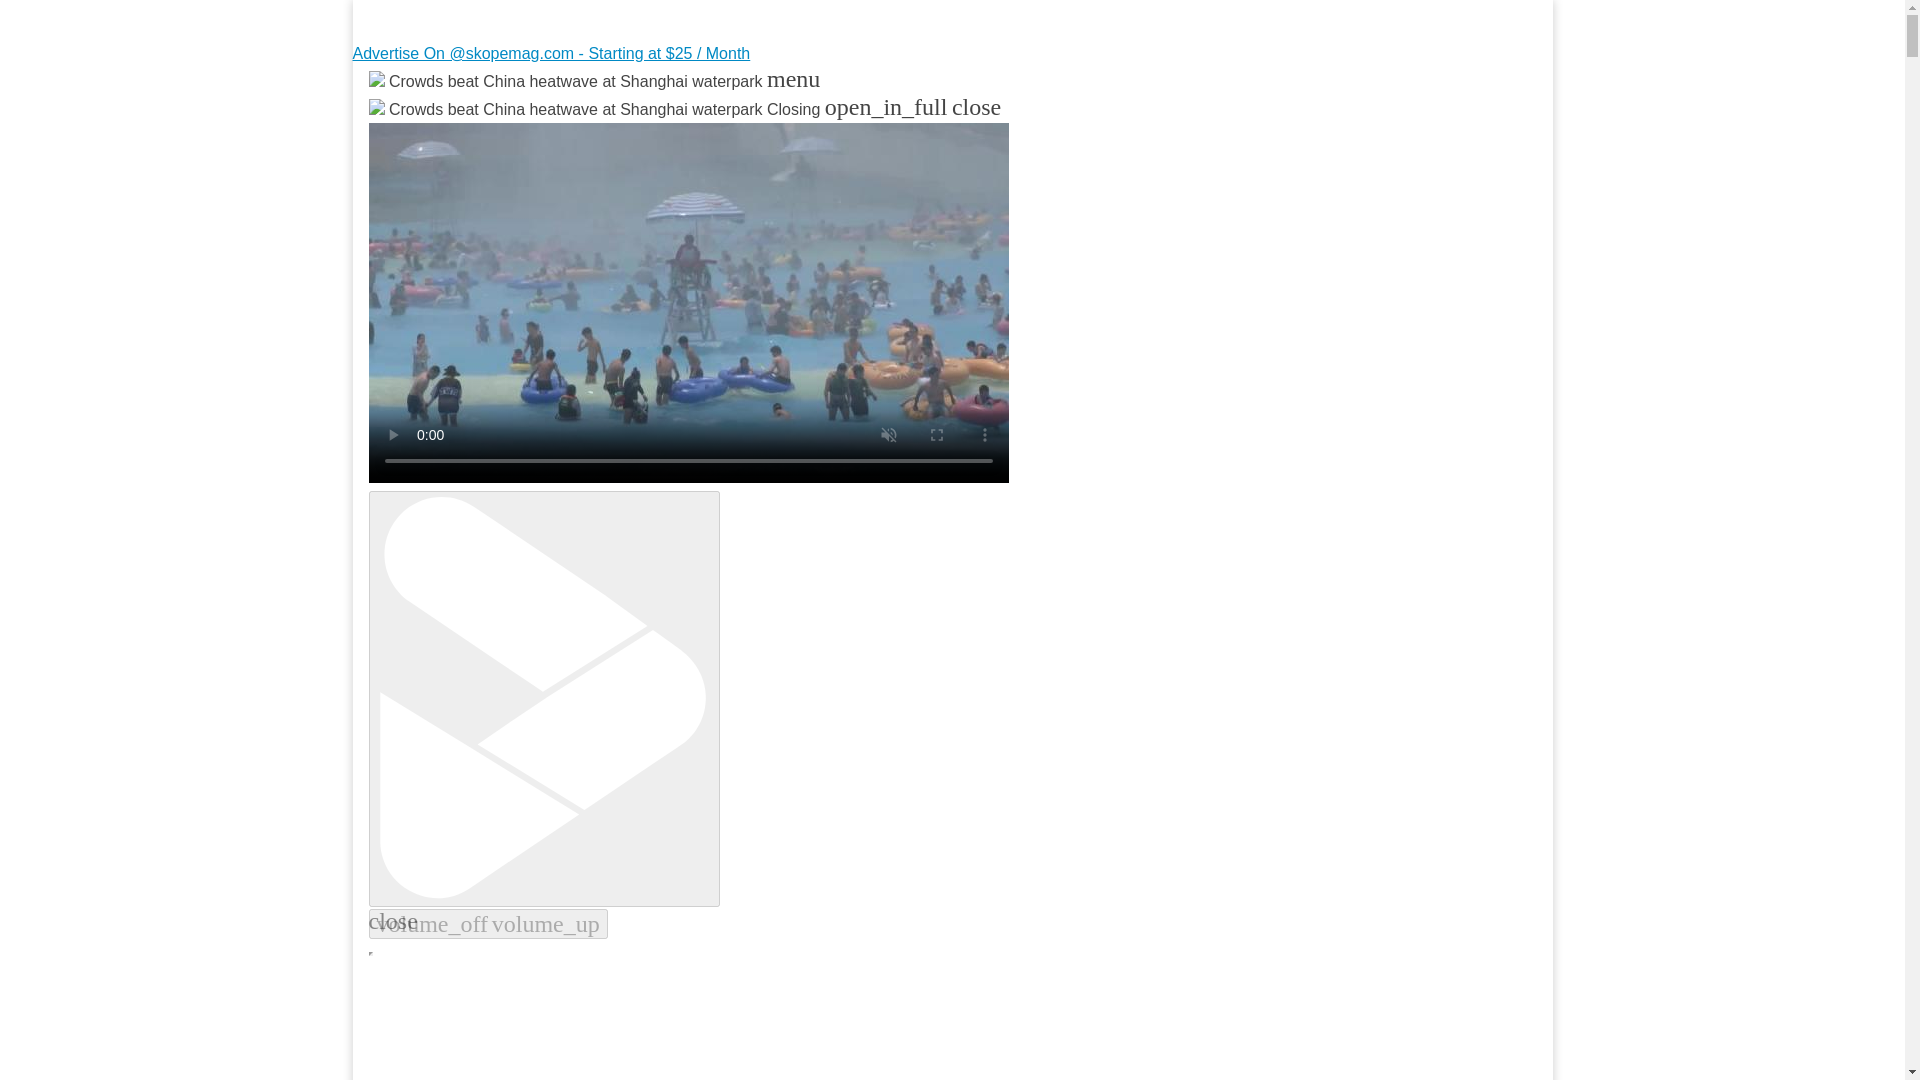 The image size is (1920, 1080). I want to click on Skope Entertainment Inc, so click(610, 130).